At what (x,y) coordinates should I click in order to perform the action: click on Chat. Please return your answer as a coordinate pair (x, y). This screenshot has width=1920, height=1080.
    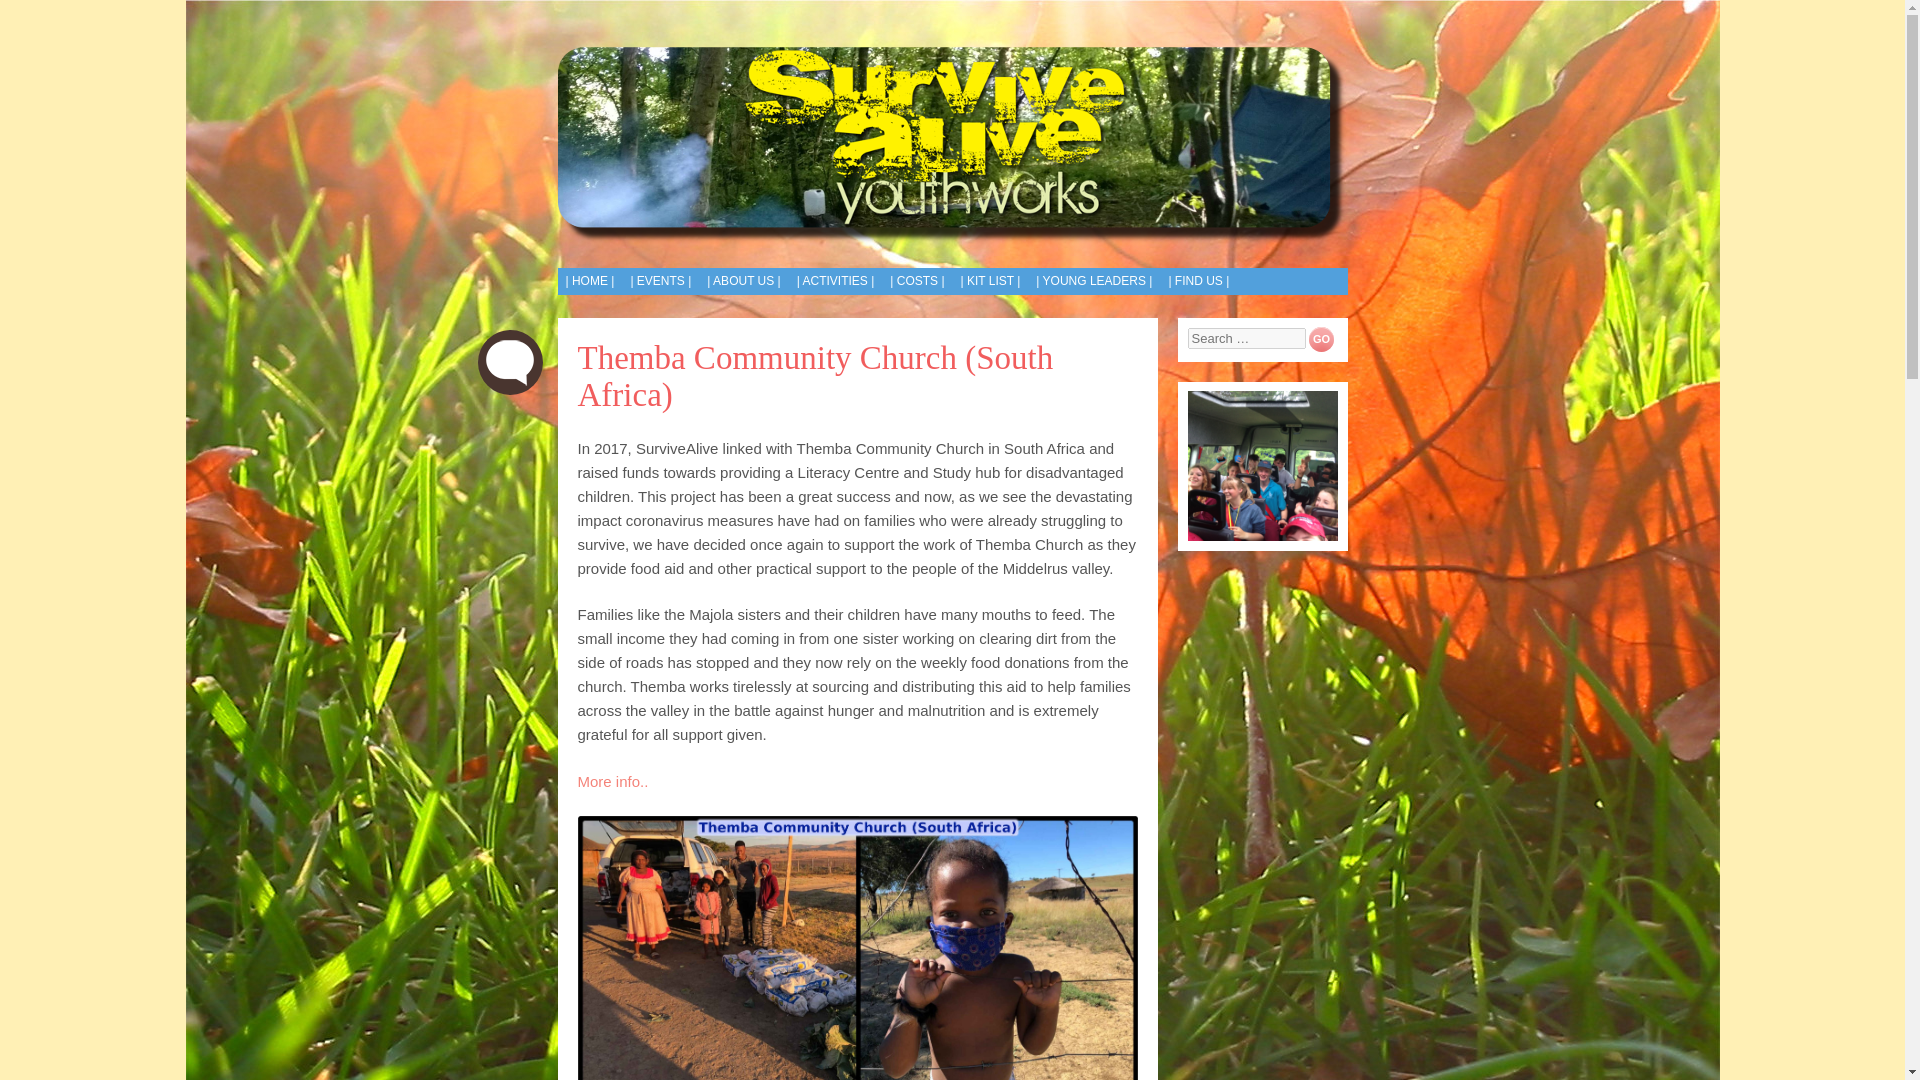
    Looking at the image, I should click on (510, 362).